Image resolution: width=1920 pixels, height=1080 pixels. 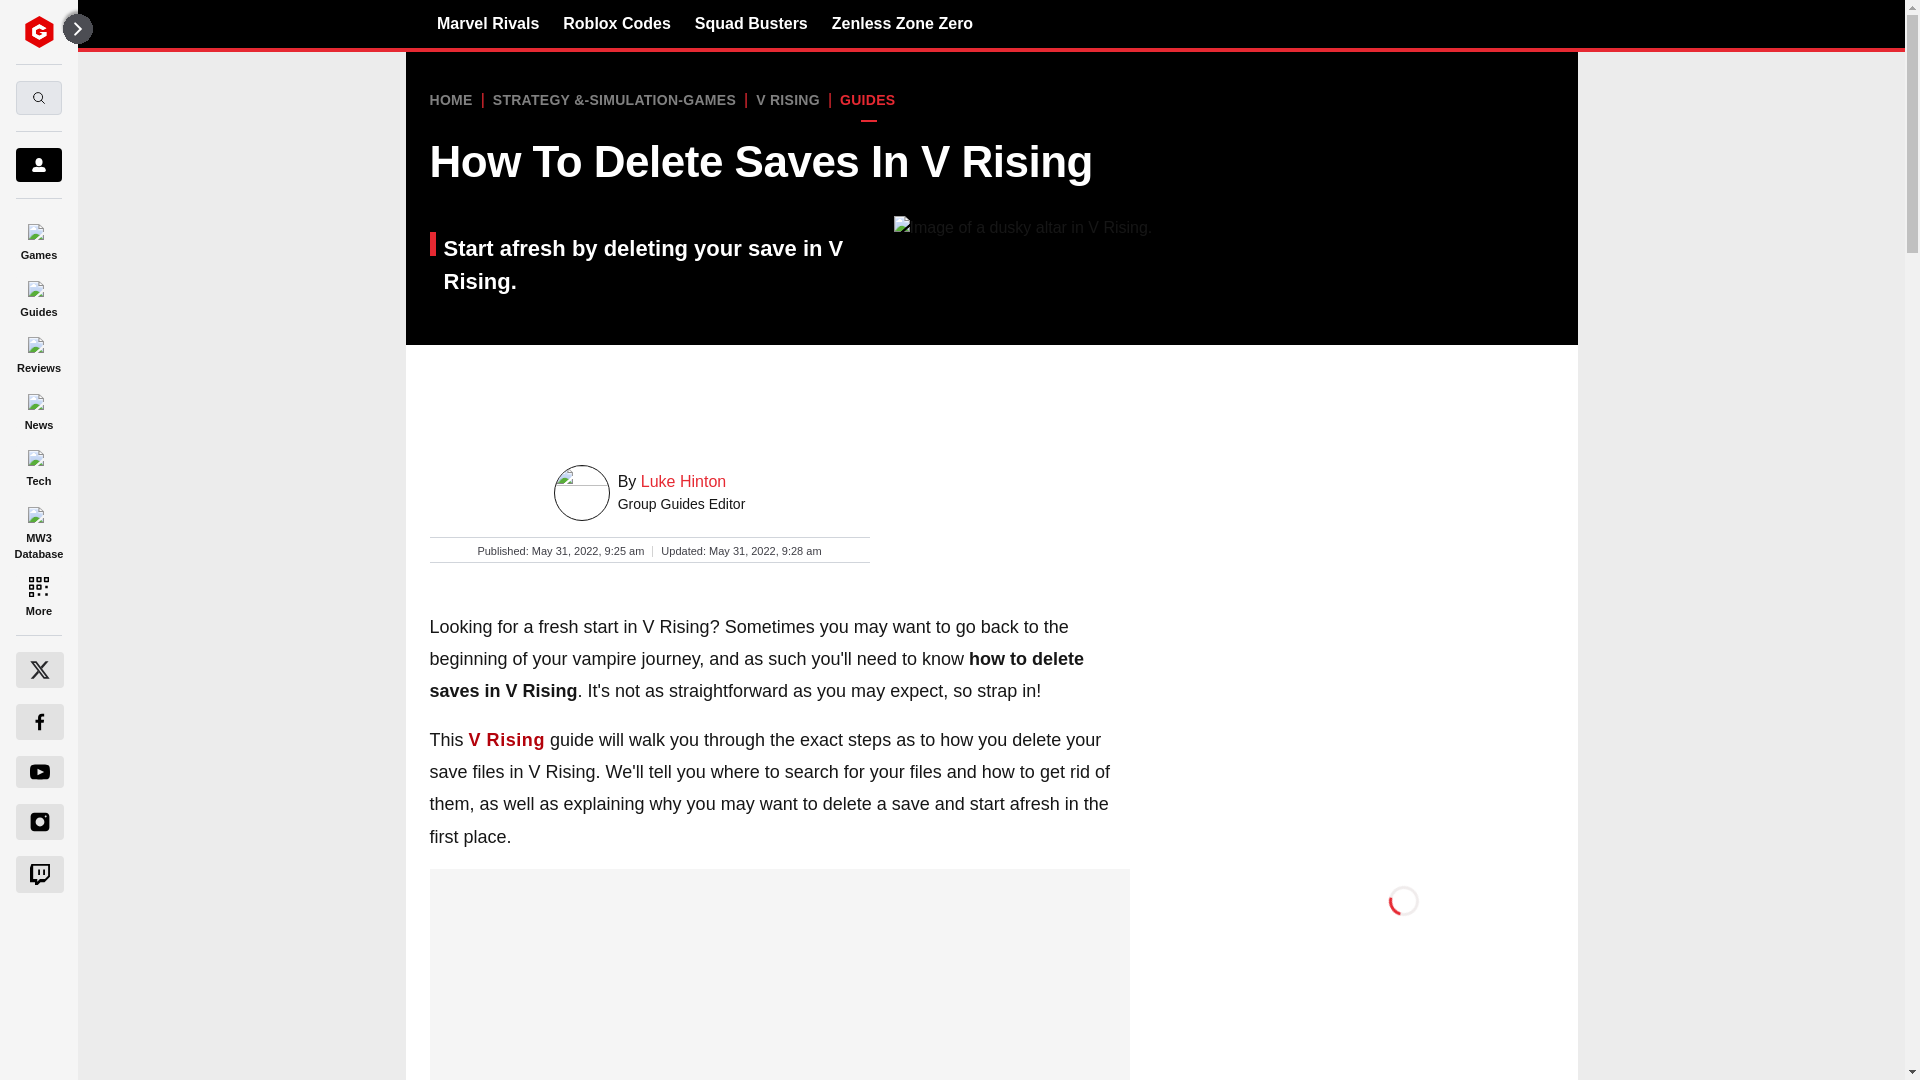 I want to click on Tech, so click(x=38, y=465).